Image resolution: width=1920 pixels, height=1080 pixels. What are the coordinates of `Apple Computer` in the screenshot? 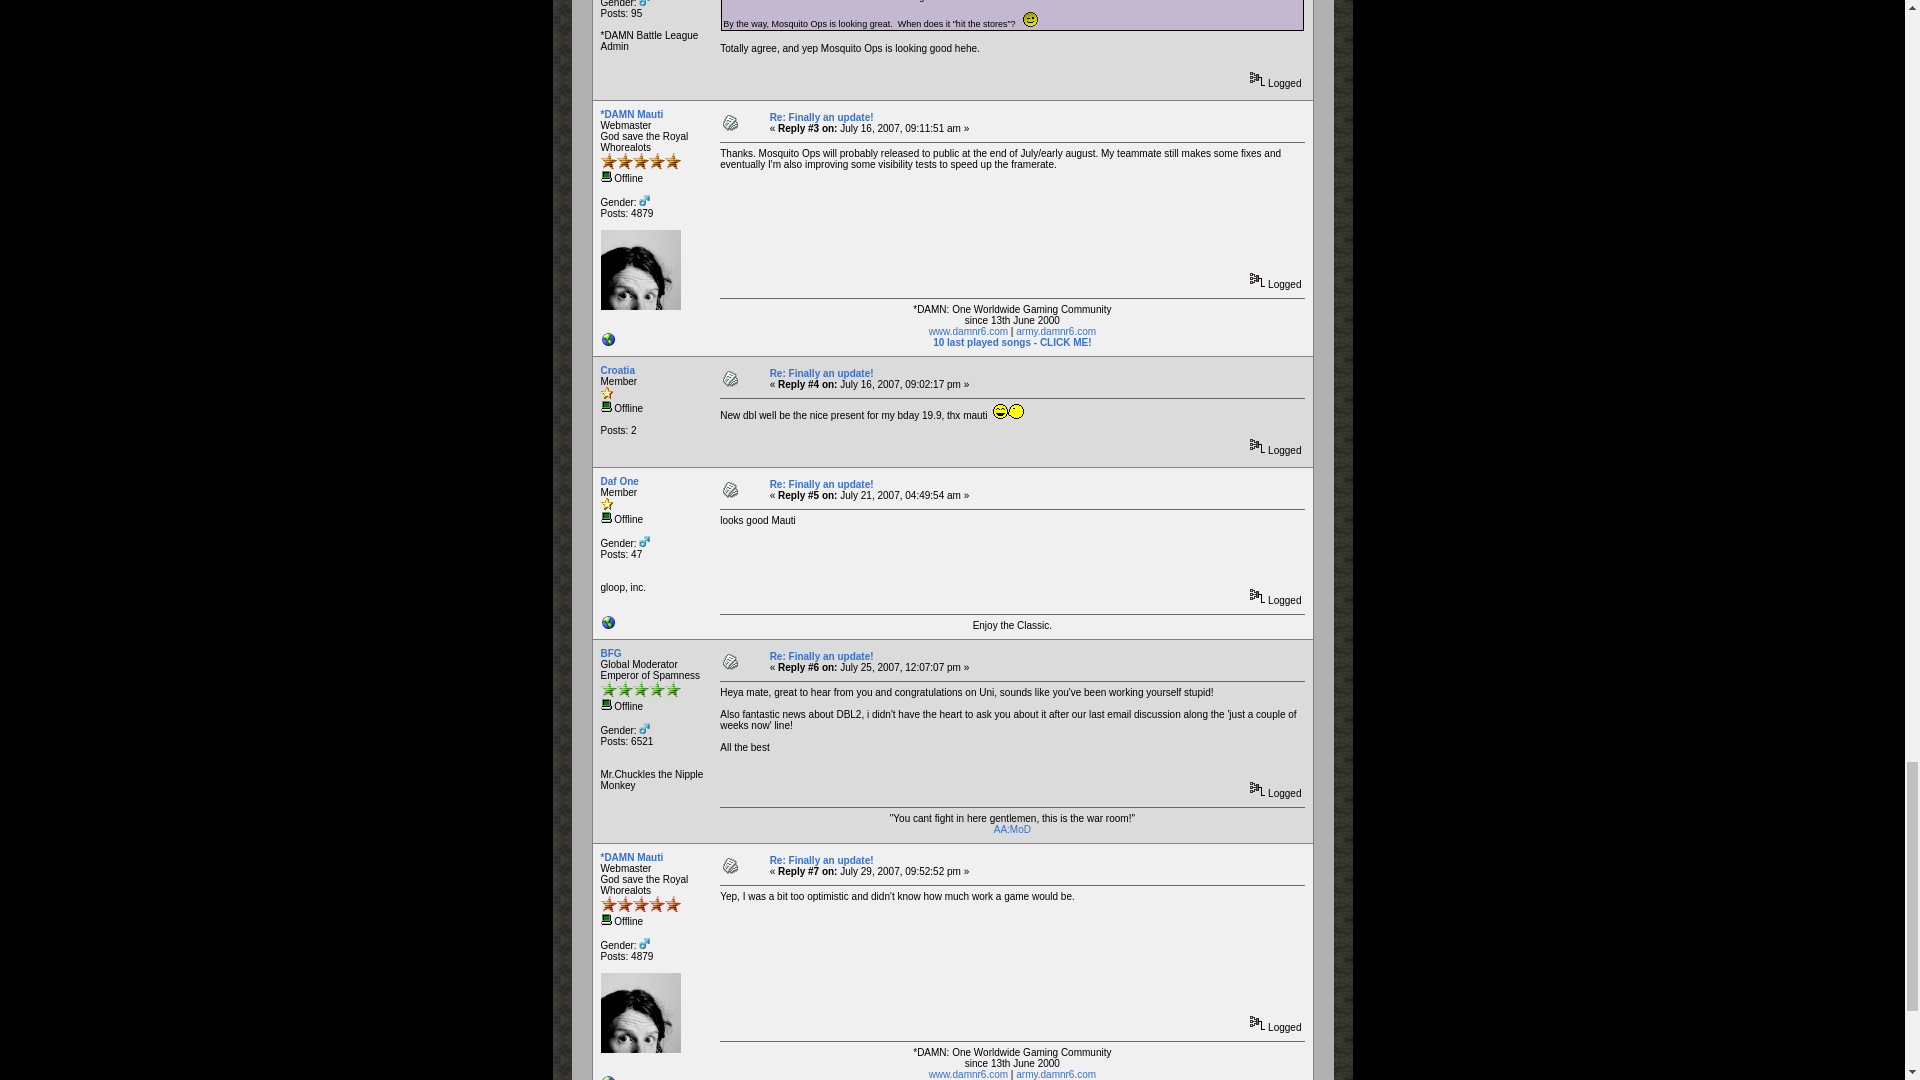 It's located at (608, 627).